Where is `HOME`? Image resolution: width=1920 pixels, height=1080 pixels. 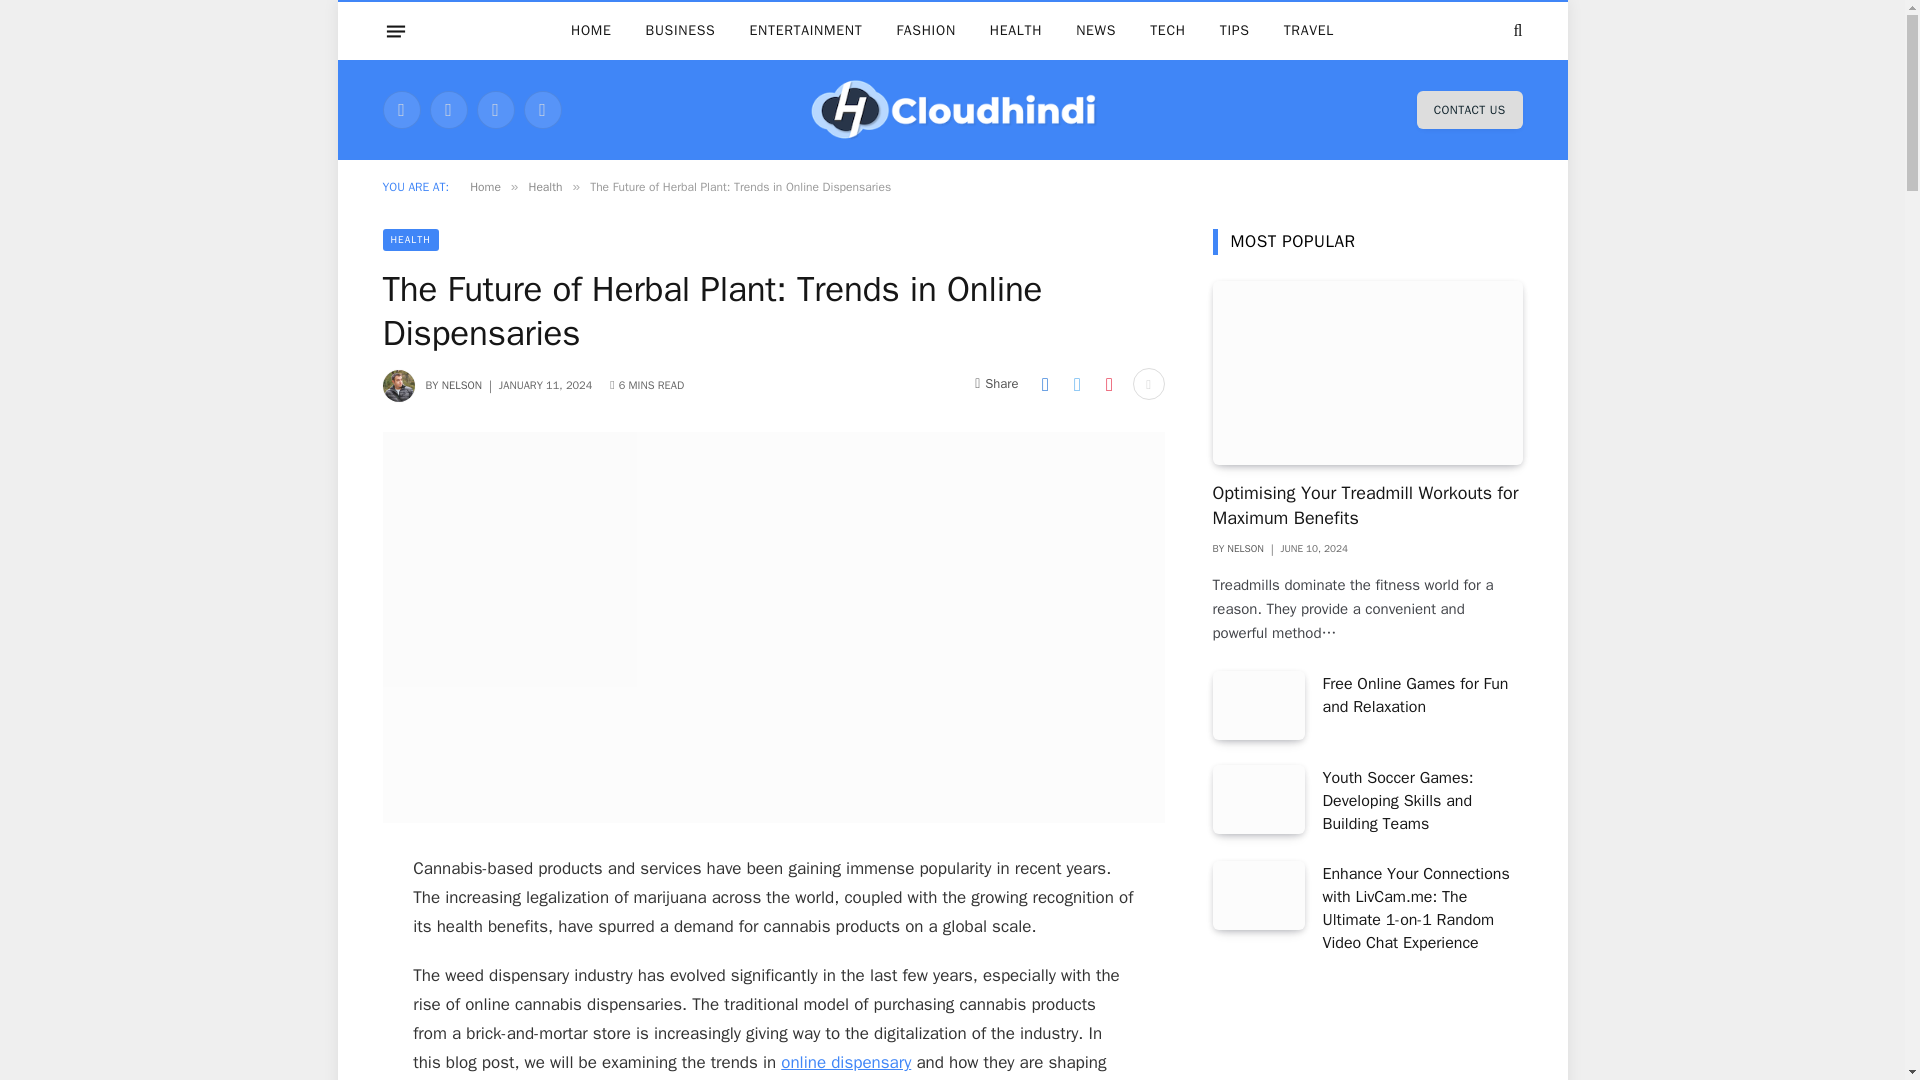 HOME is located at coordinates (592, 31).